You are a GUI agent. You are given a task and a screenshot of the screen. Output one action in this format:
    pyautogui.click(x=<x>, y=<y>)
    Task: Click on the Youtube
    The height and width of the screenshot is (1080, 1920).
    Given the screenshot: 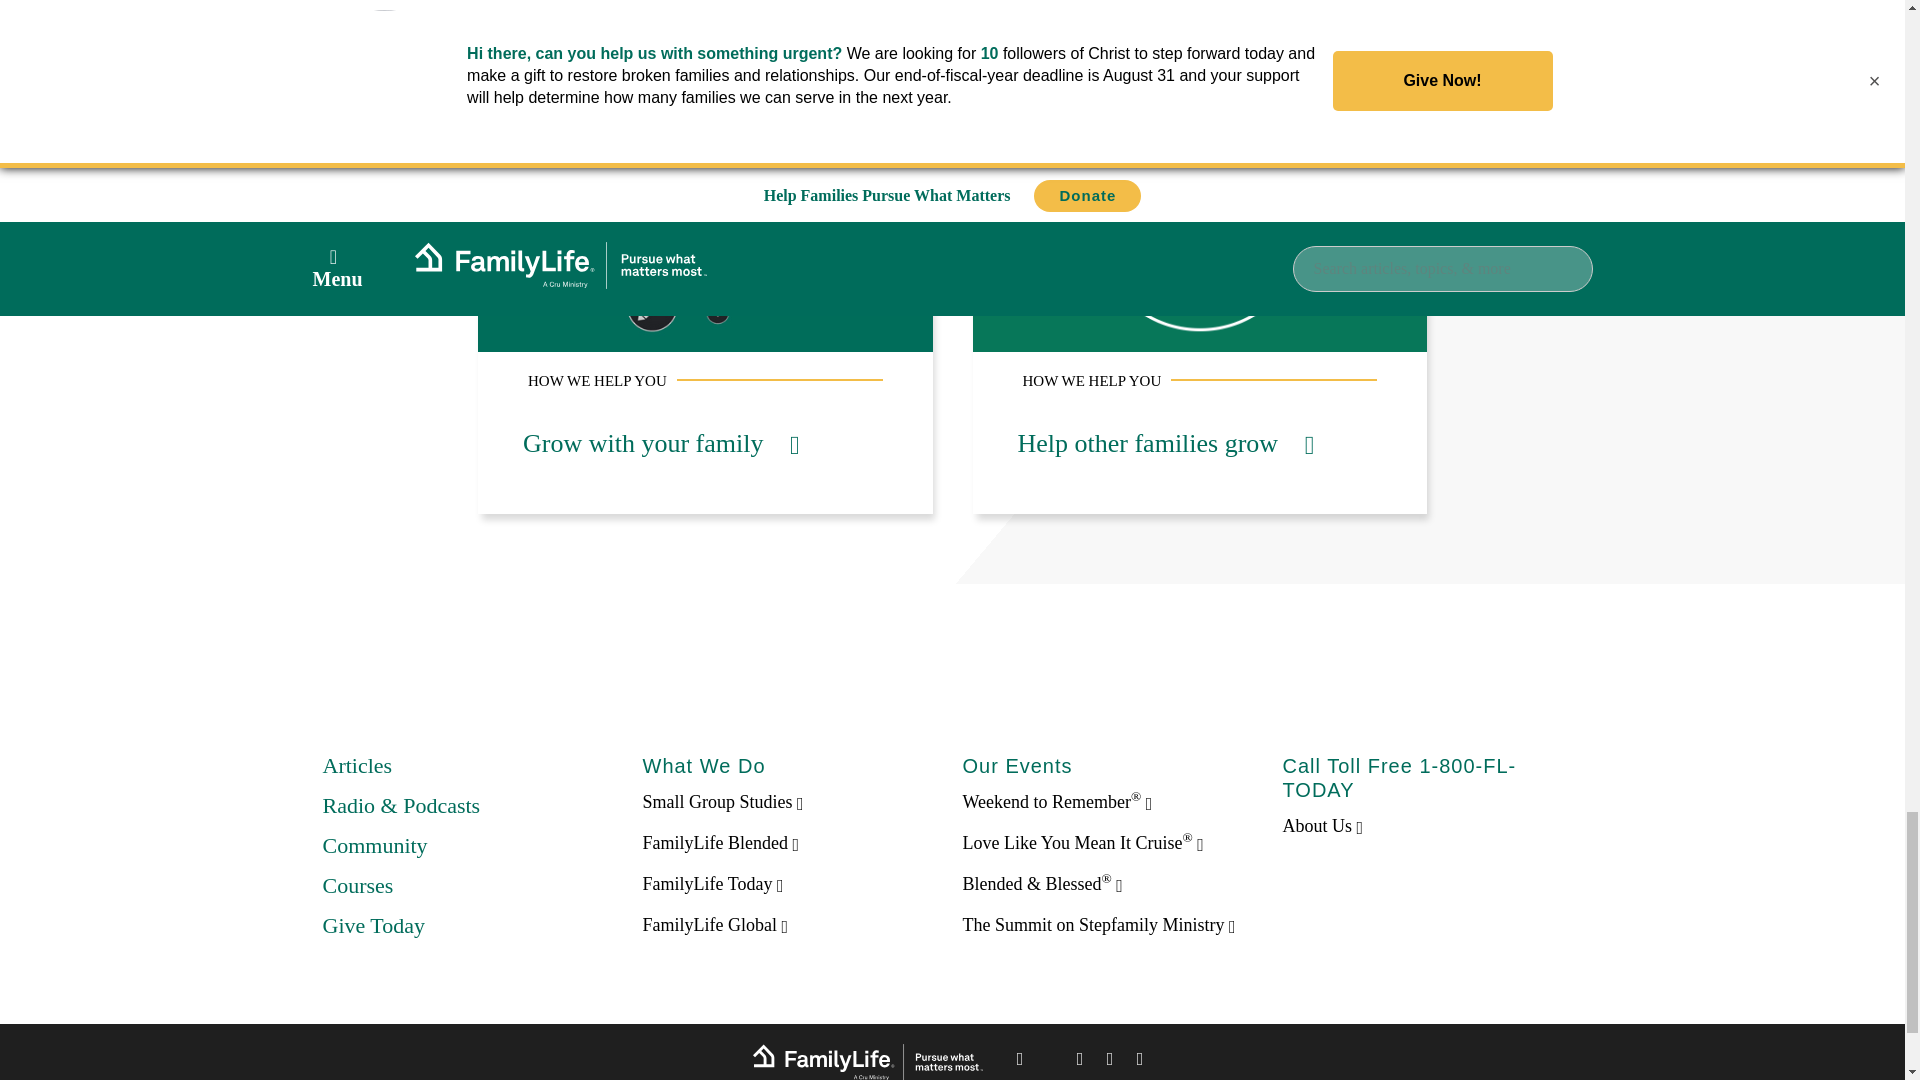 What is the action you would take?
    pyautogui.click(x=1140, y=1062)
    